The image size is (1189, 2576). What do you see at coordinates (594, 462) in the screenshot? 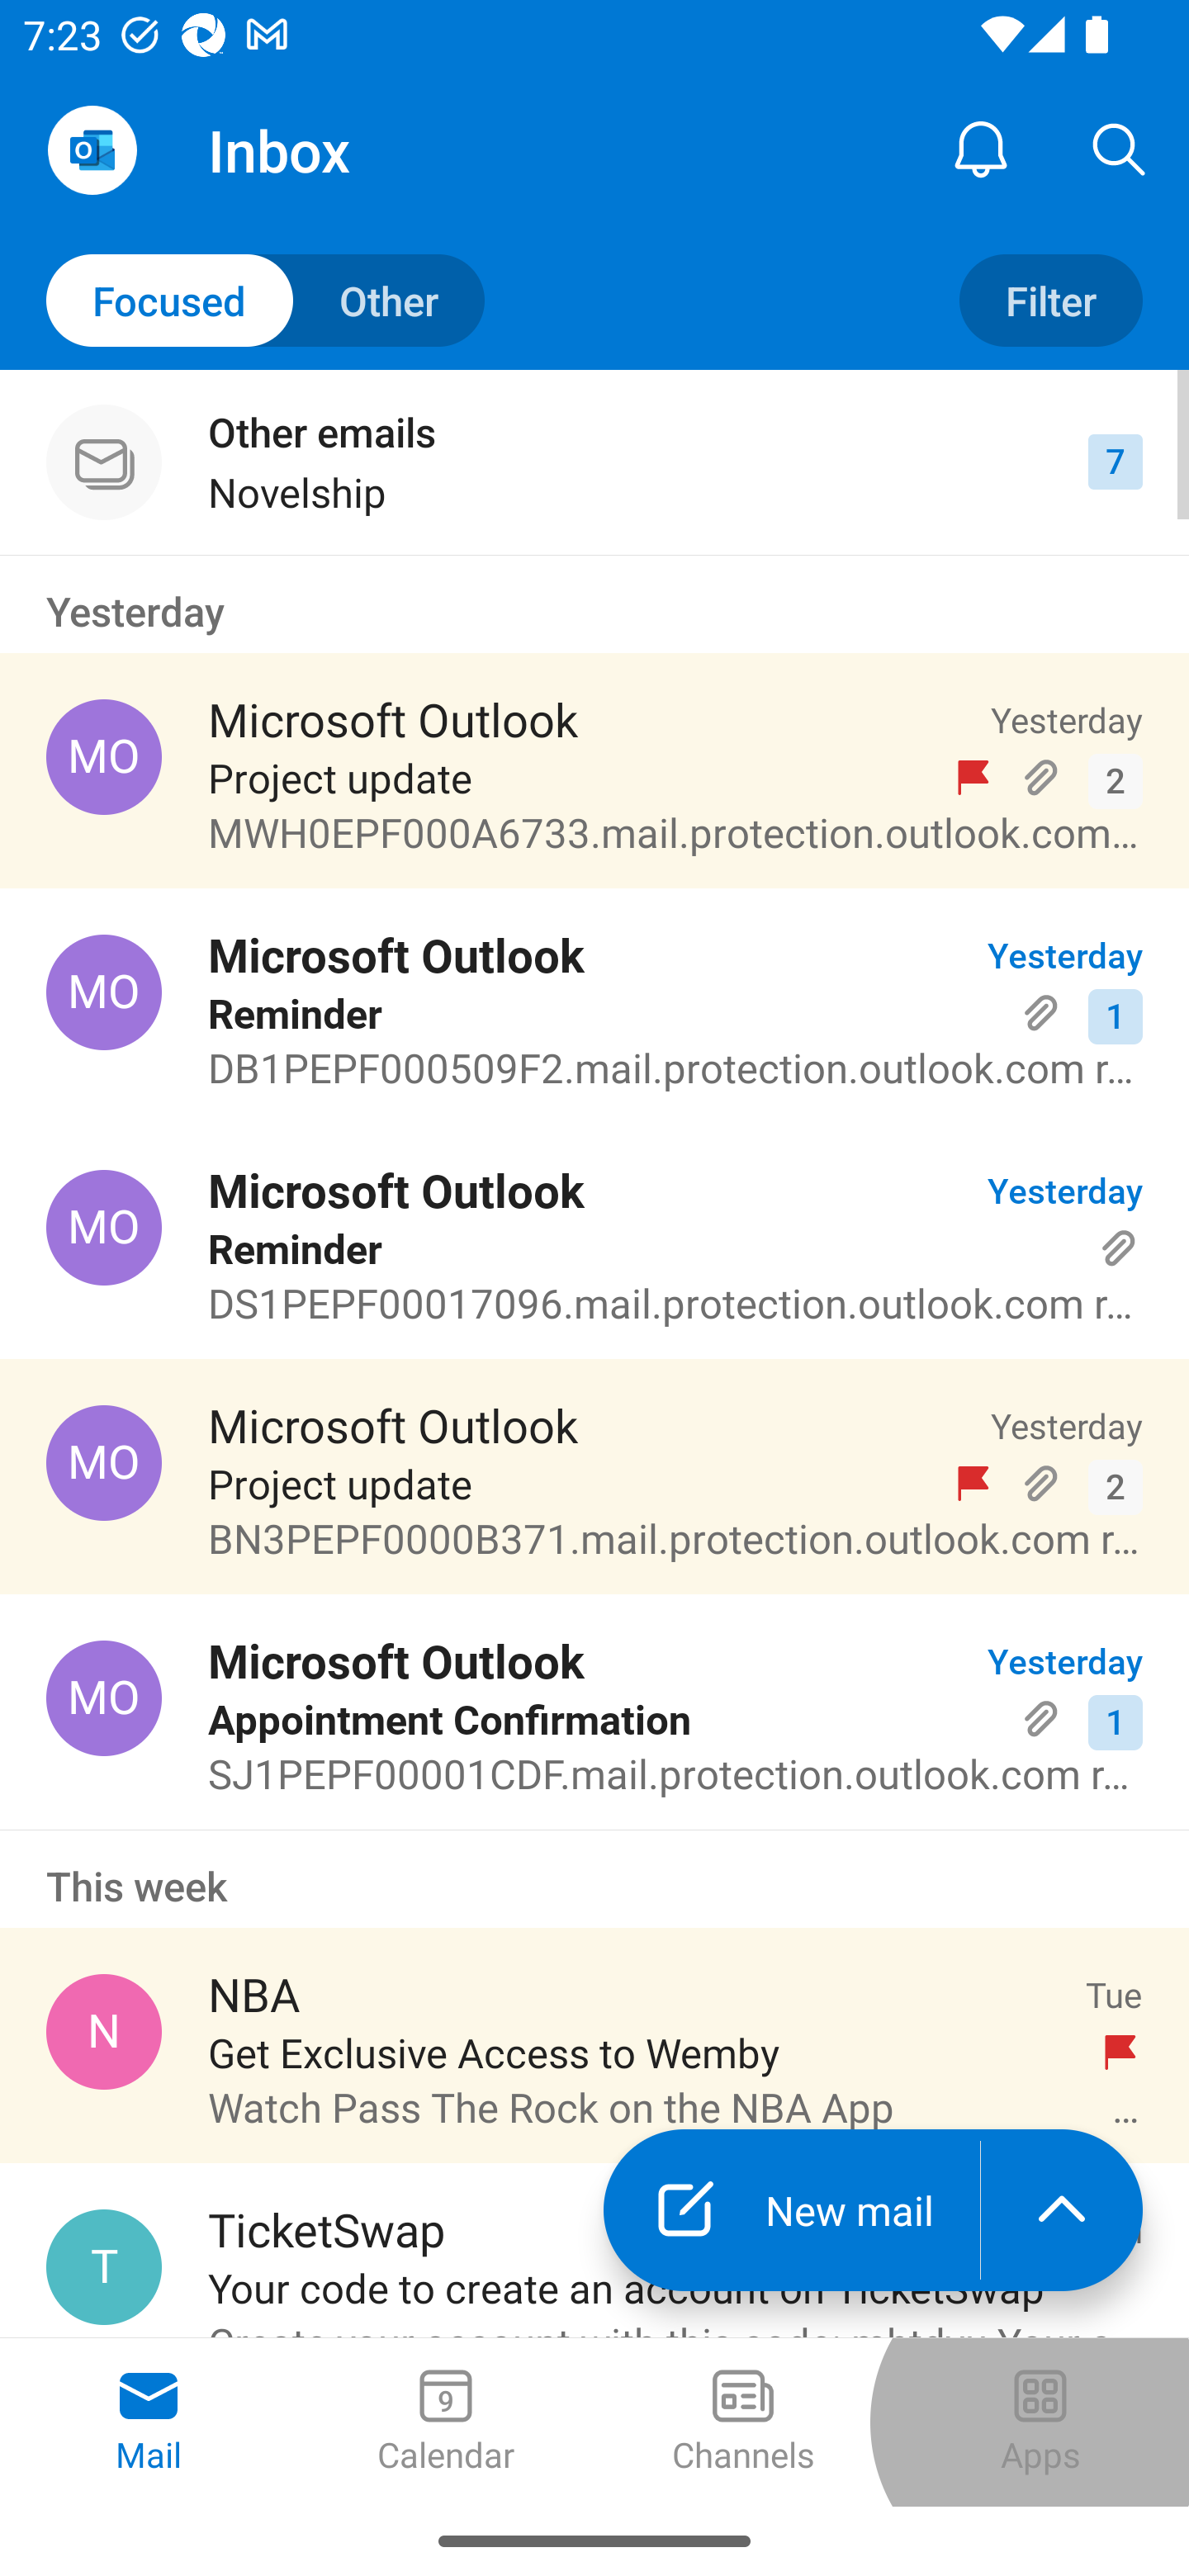
I see `Other emails Novelship 7` at bounding box center [594, 462].